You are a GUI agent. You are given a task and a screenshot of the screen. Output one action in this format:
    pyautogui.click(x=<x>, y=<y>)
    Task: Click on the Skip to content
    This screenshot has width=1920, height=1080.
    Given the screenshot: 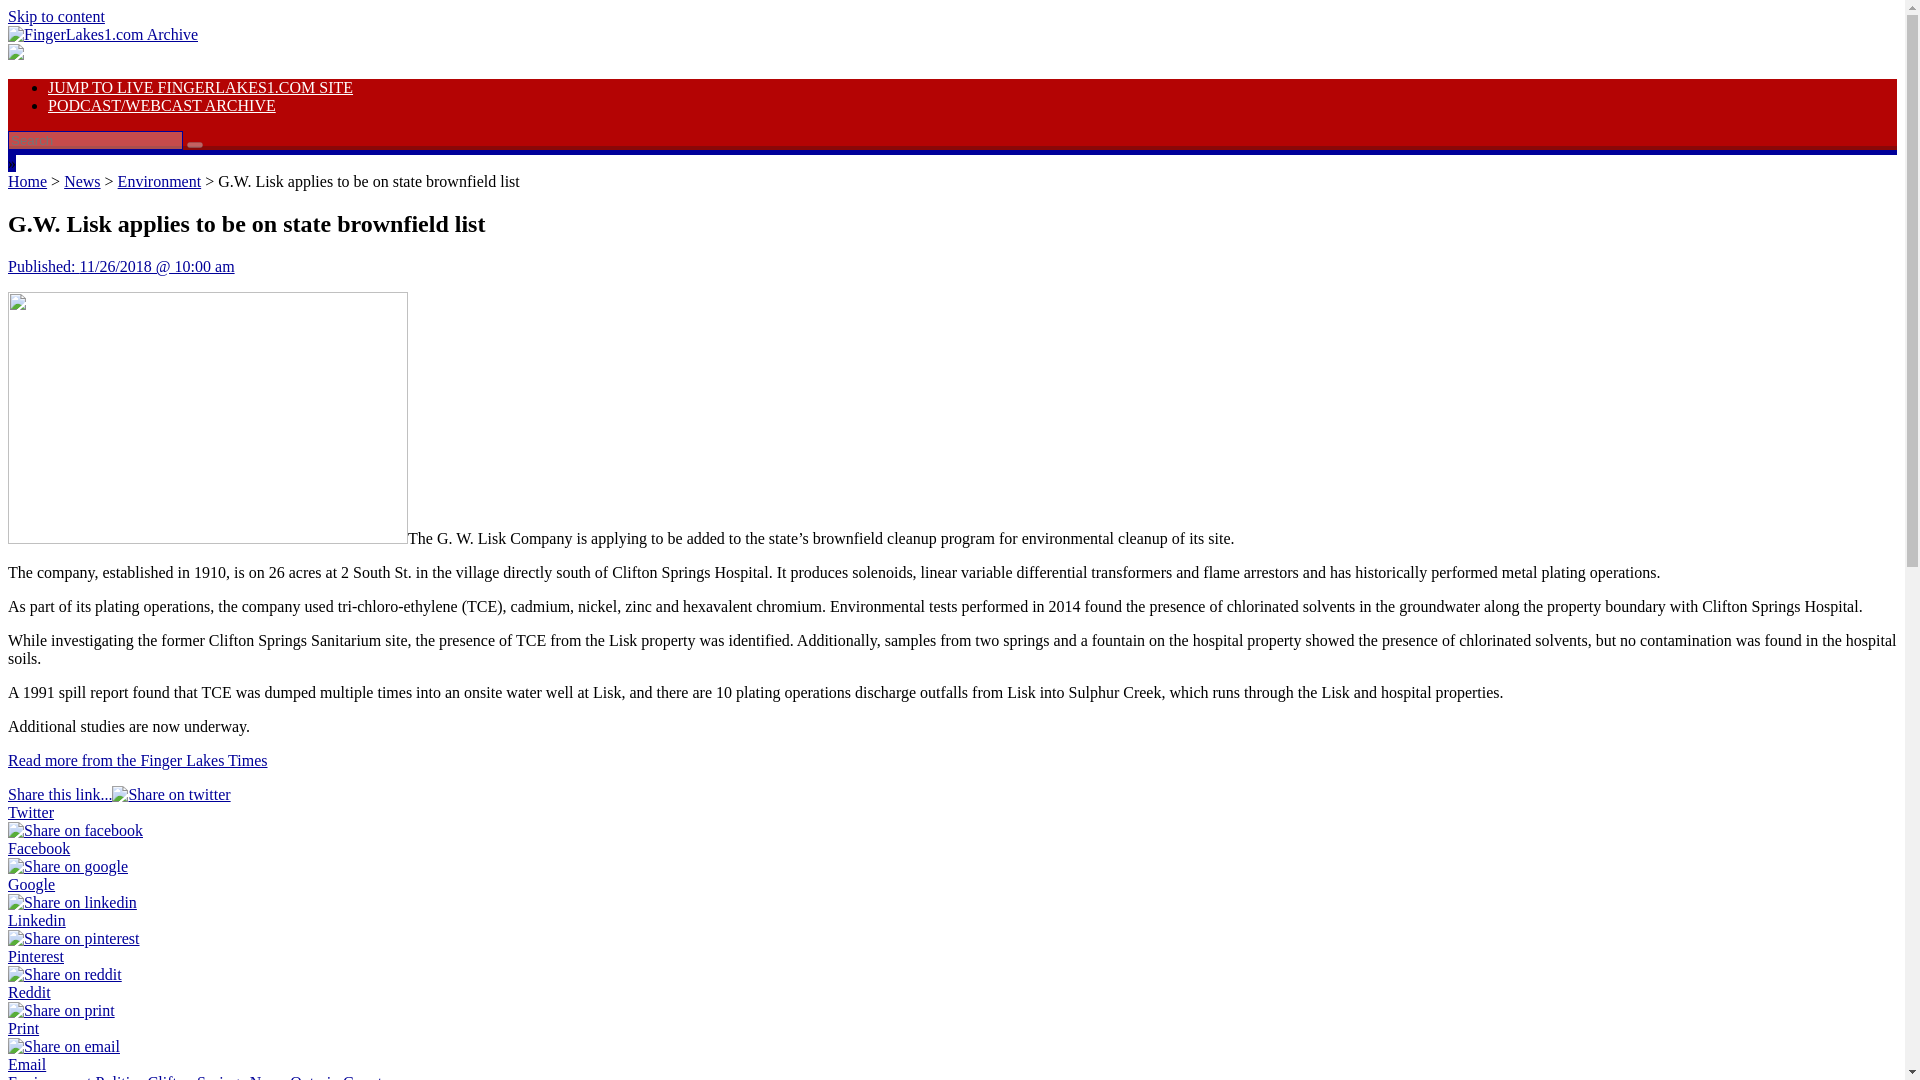 What is the action you would take?
    pyautogui.click(x=56, y=16)
    